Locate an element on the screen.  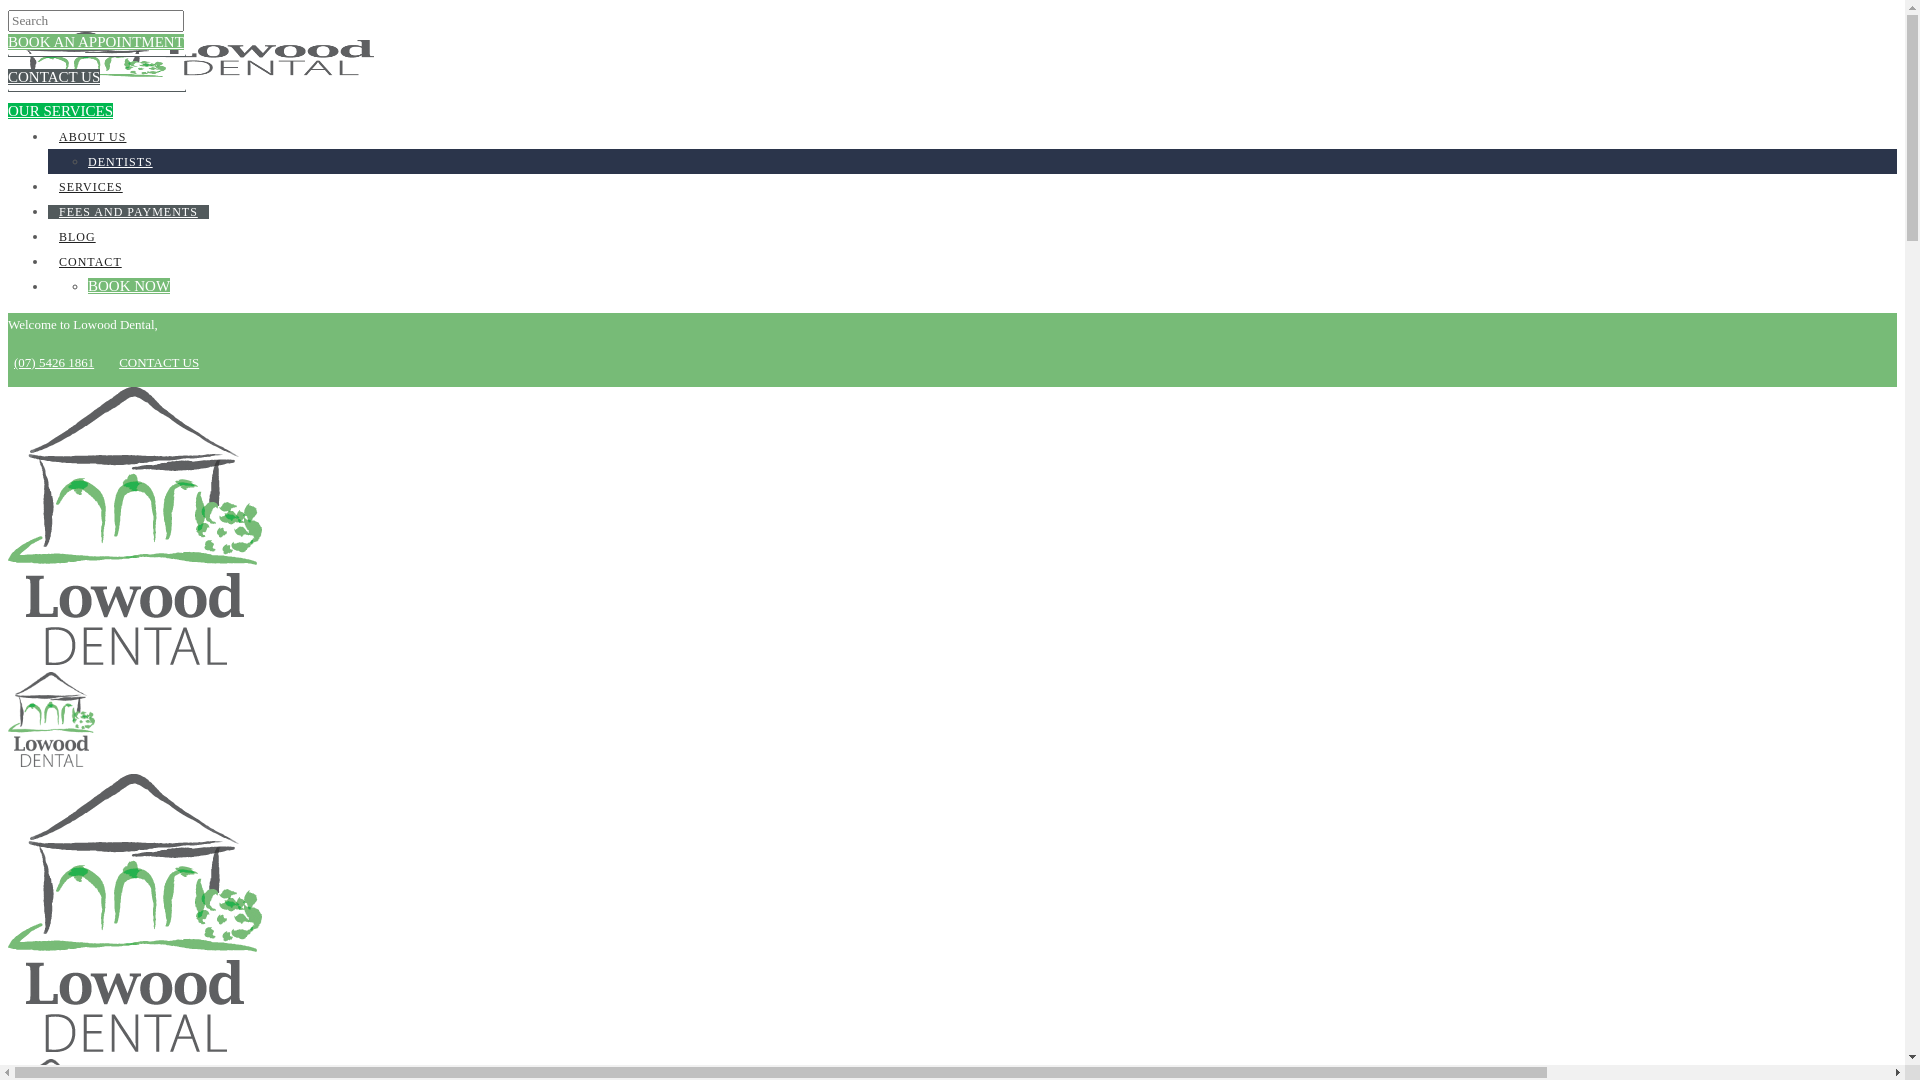
BLOG is located at coordinates (78, 237).